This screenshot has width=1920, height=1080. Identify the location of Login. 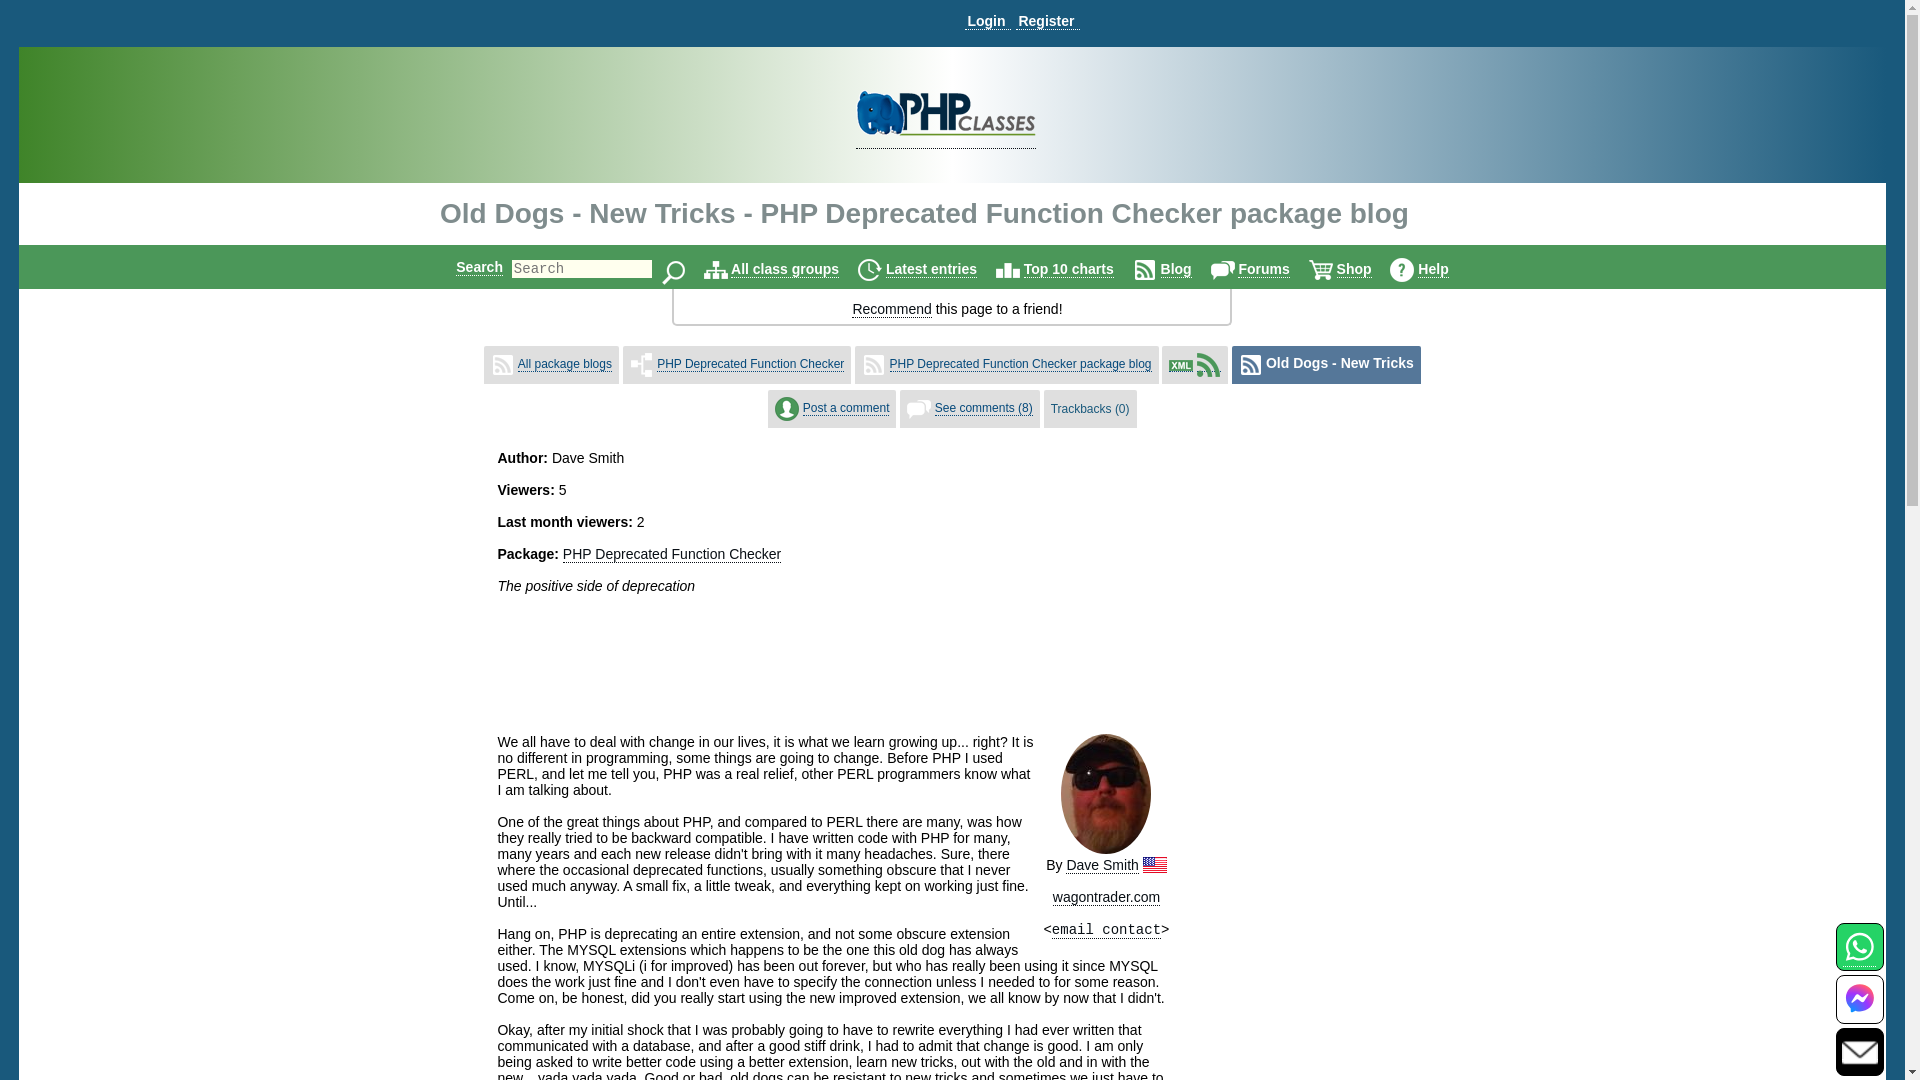
(987, 21).